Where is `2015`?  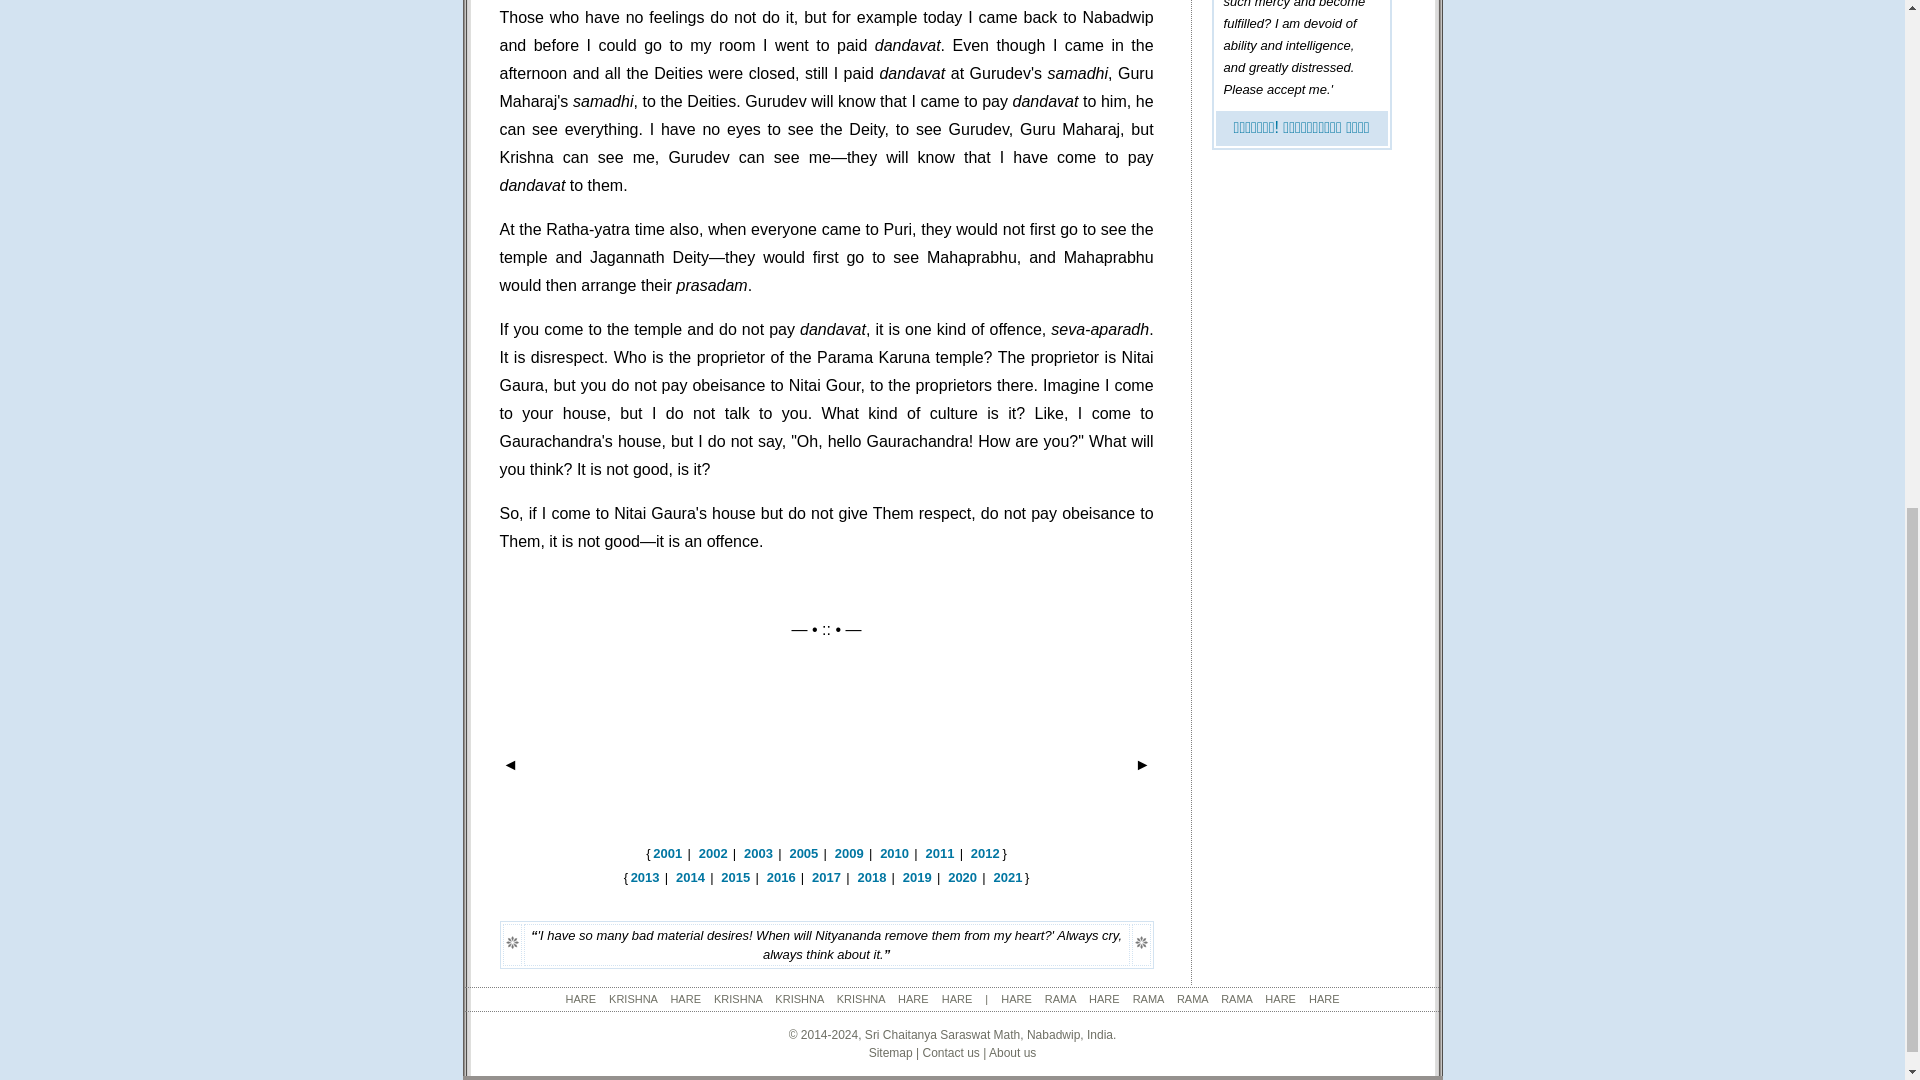
2015 is located at coordinates (736, 877).